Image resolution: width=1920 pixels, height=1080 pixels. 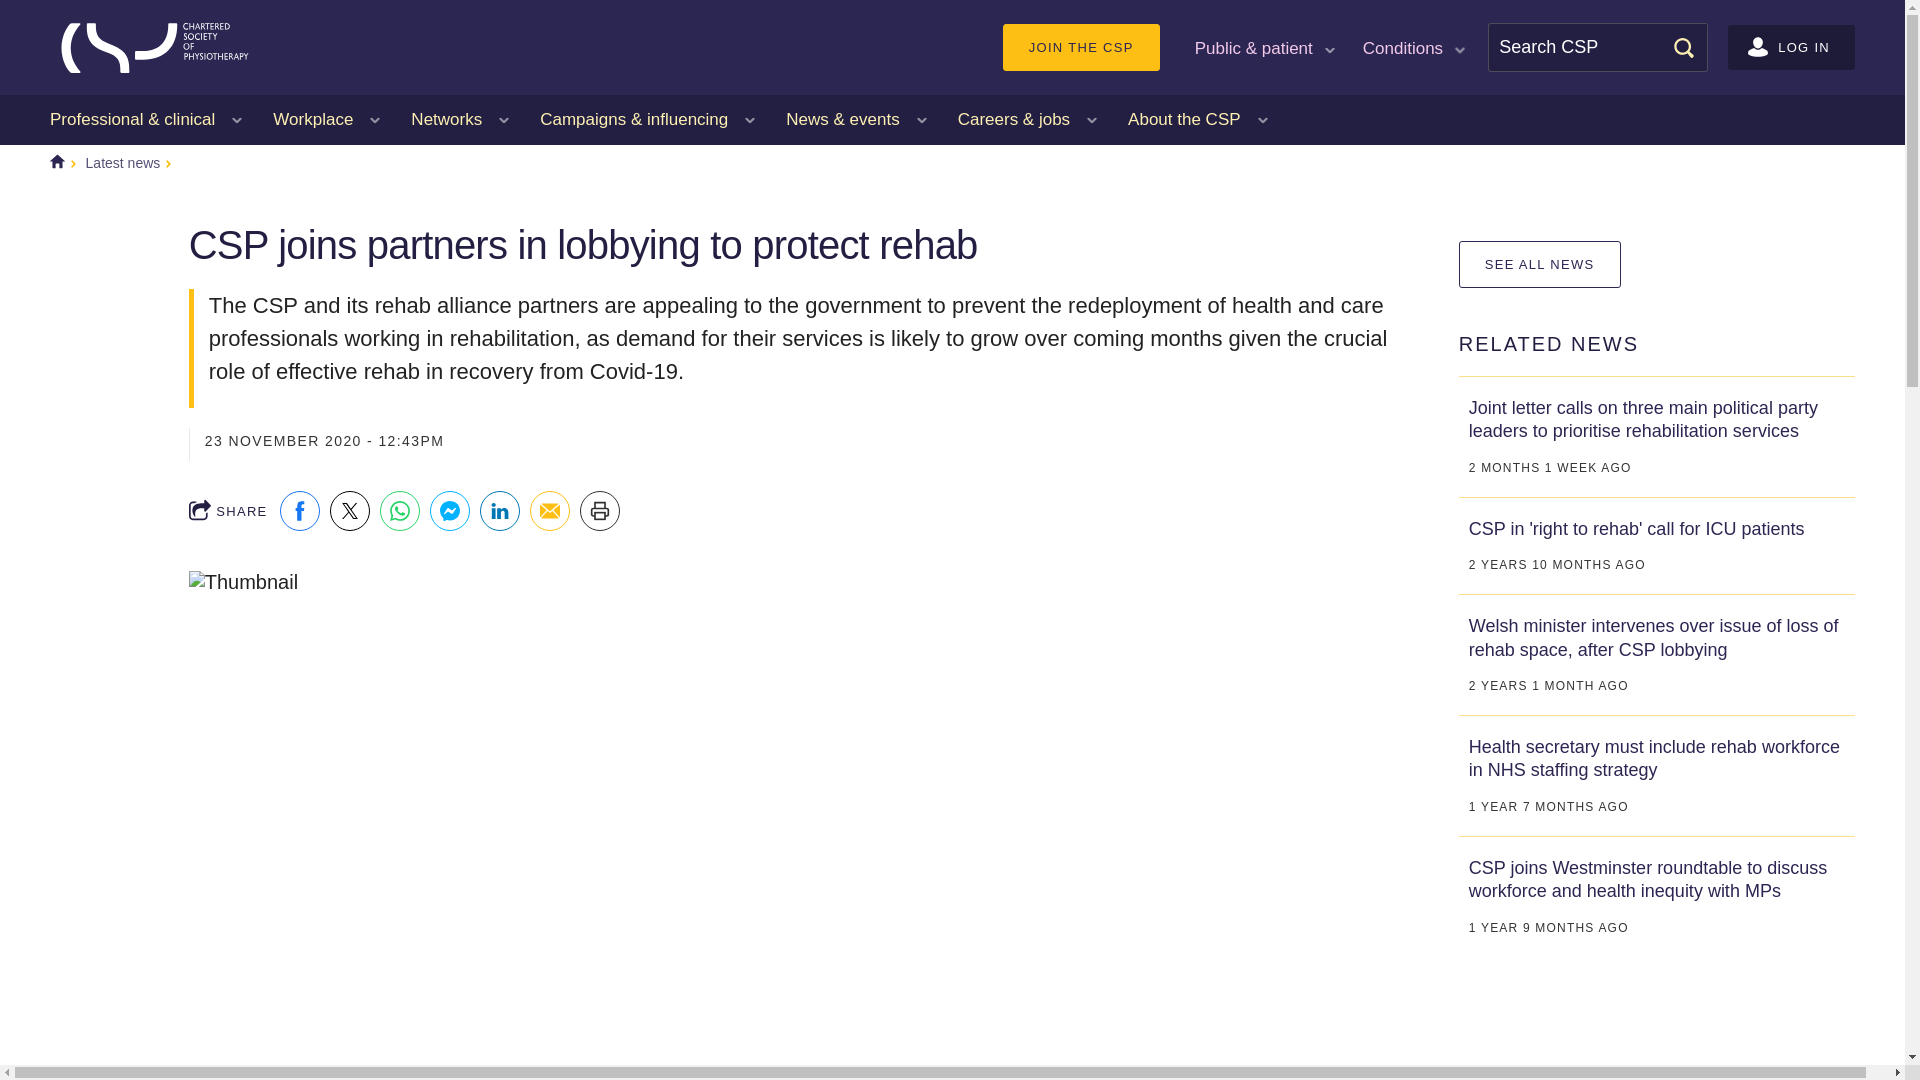 I want to click on LOG IN, so click(x=1791, y=47).